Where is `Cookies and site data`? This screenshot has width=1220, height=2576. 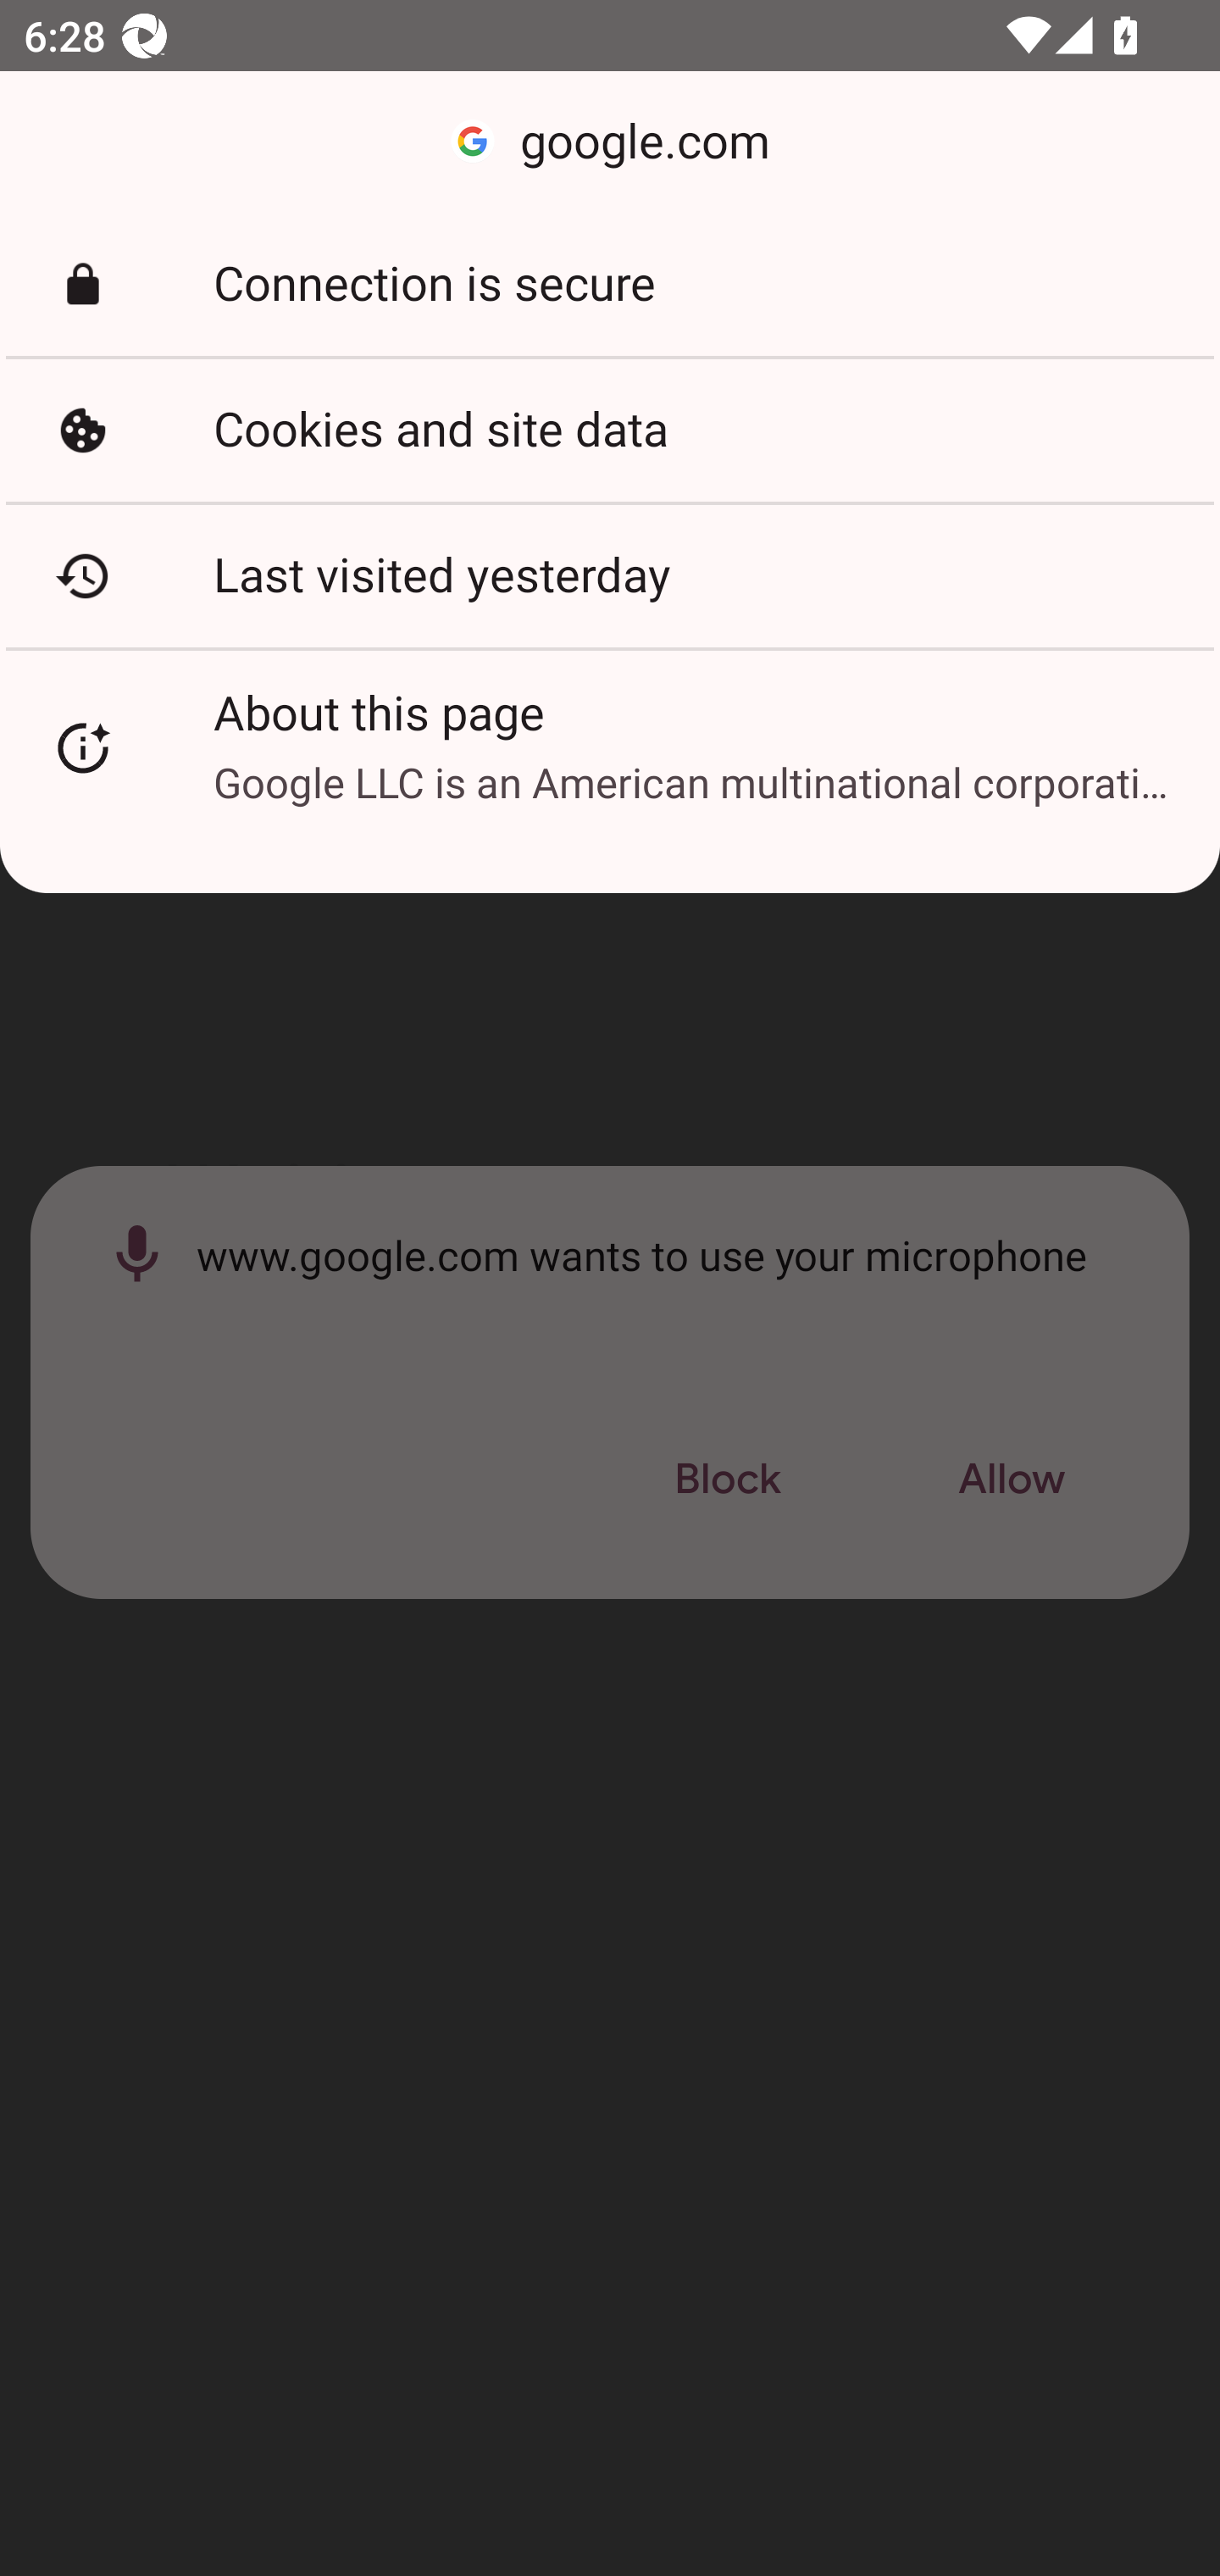 Cookies and site data is located at coordinates (610, 430).